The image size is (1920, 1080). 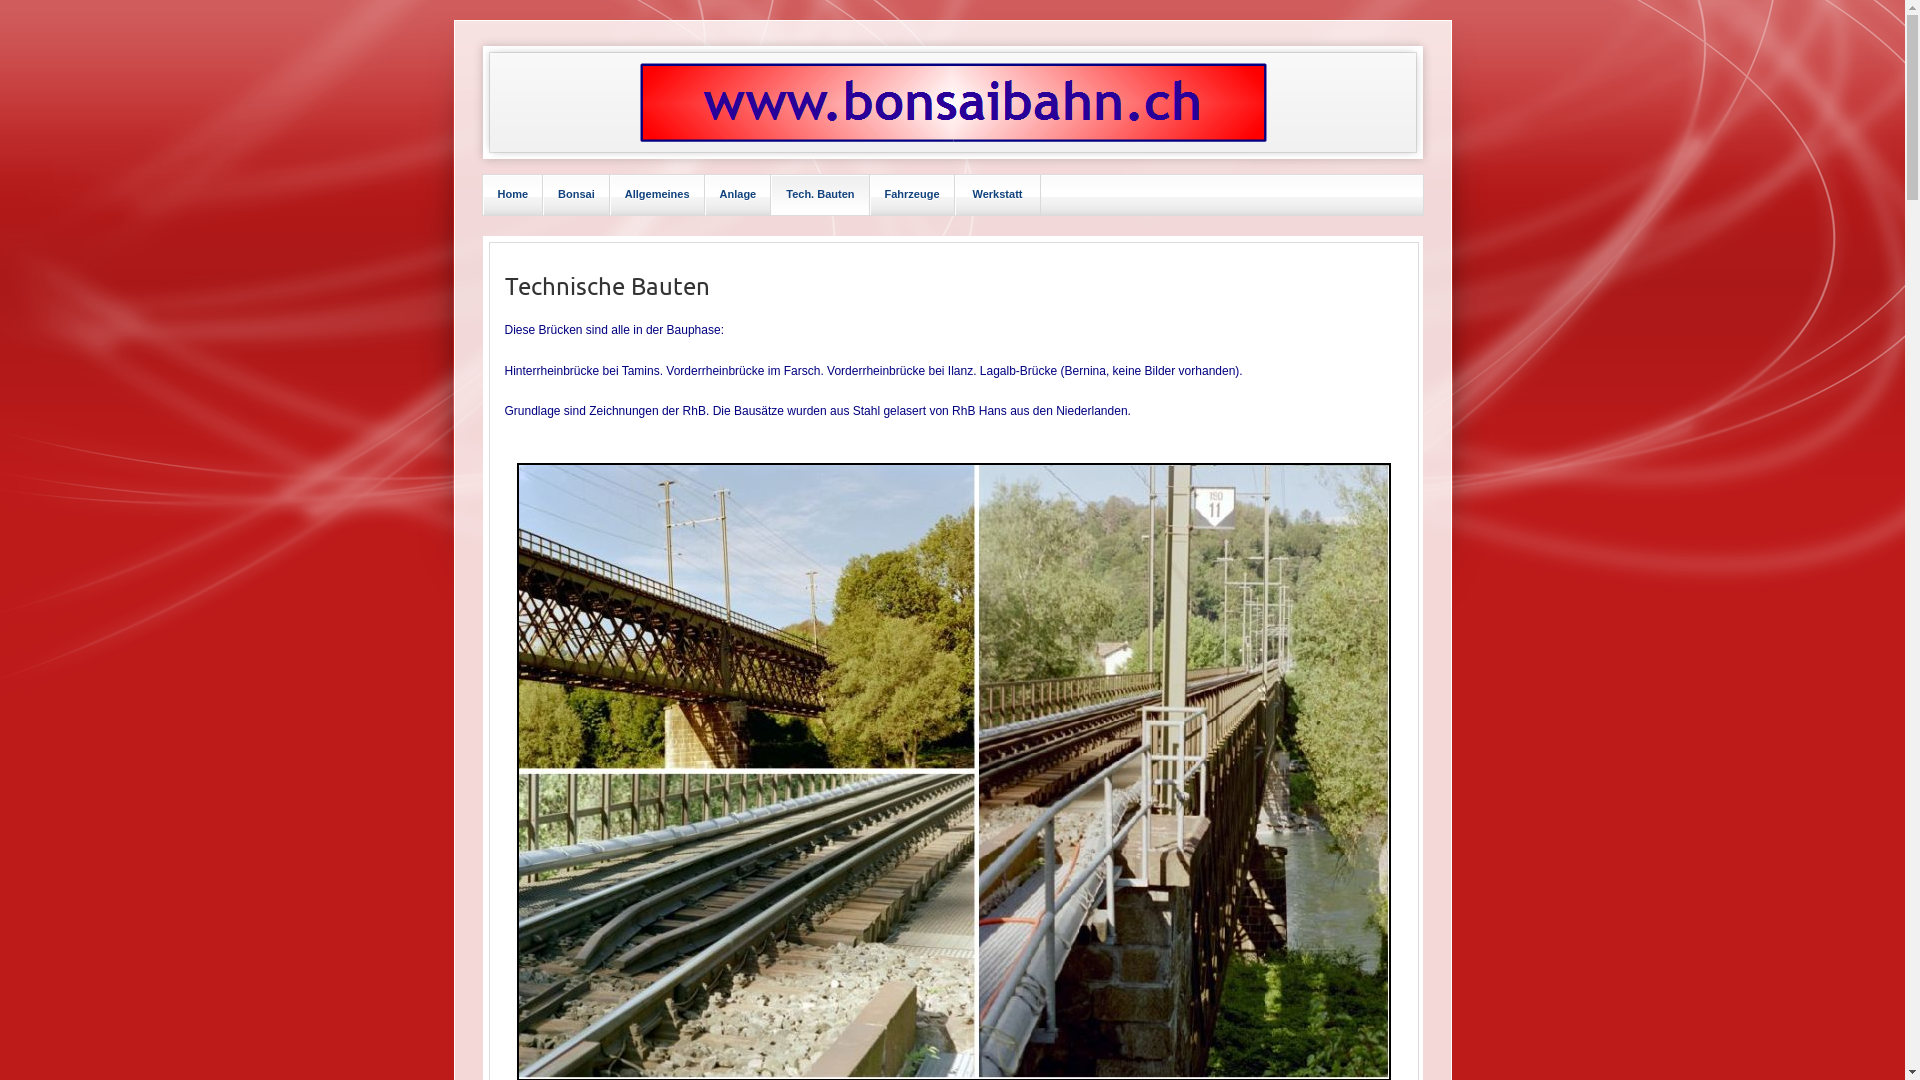 I want to click on Allgemeines, so click(x=658, y=194).